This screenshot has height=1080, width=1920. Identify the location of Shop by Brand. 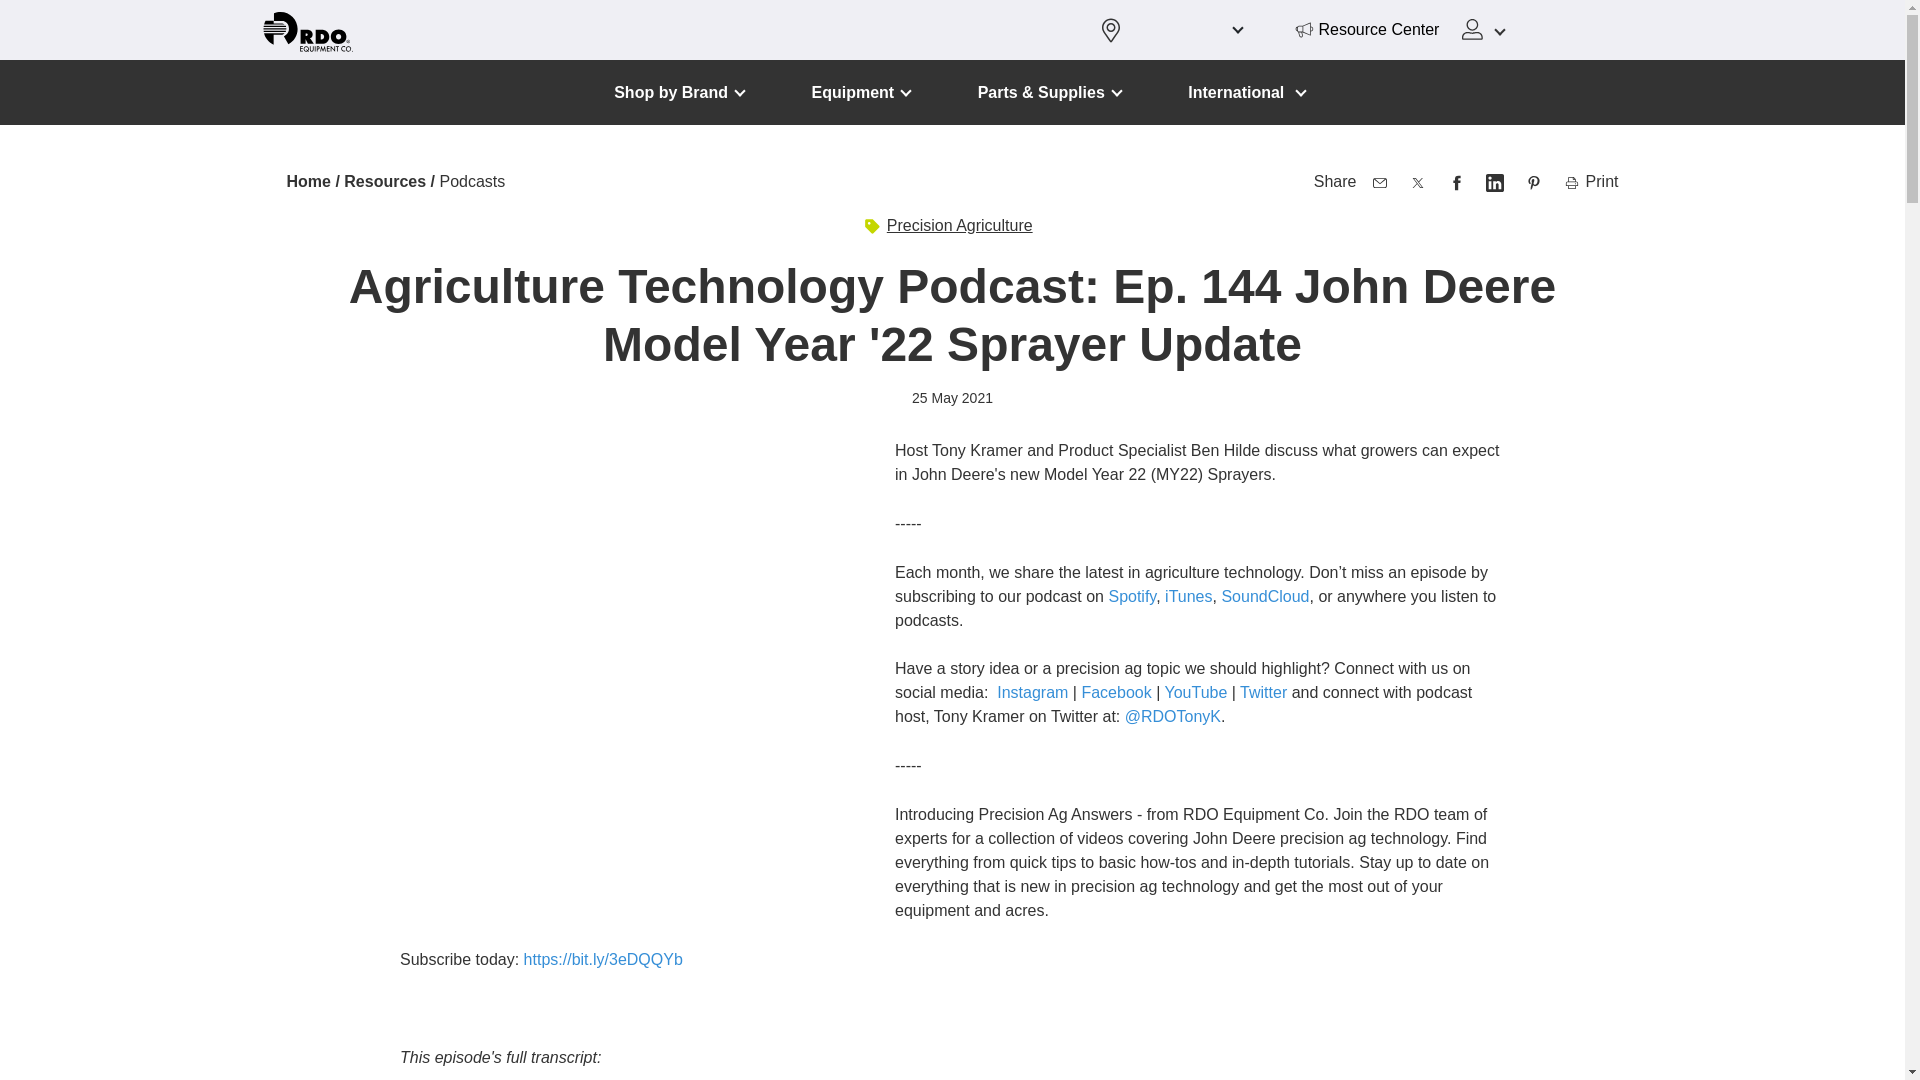
(679, 92).